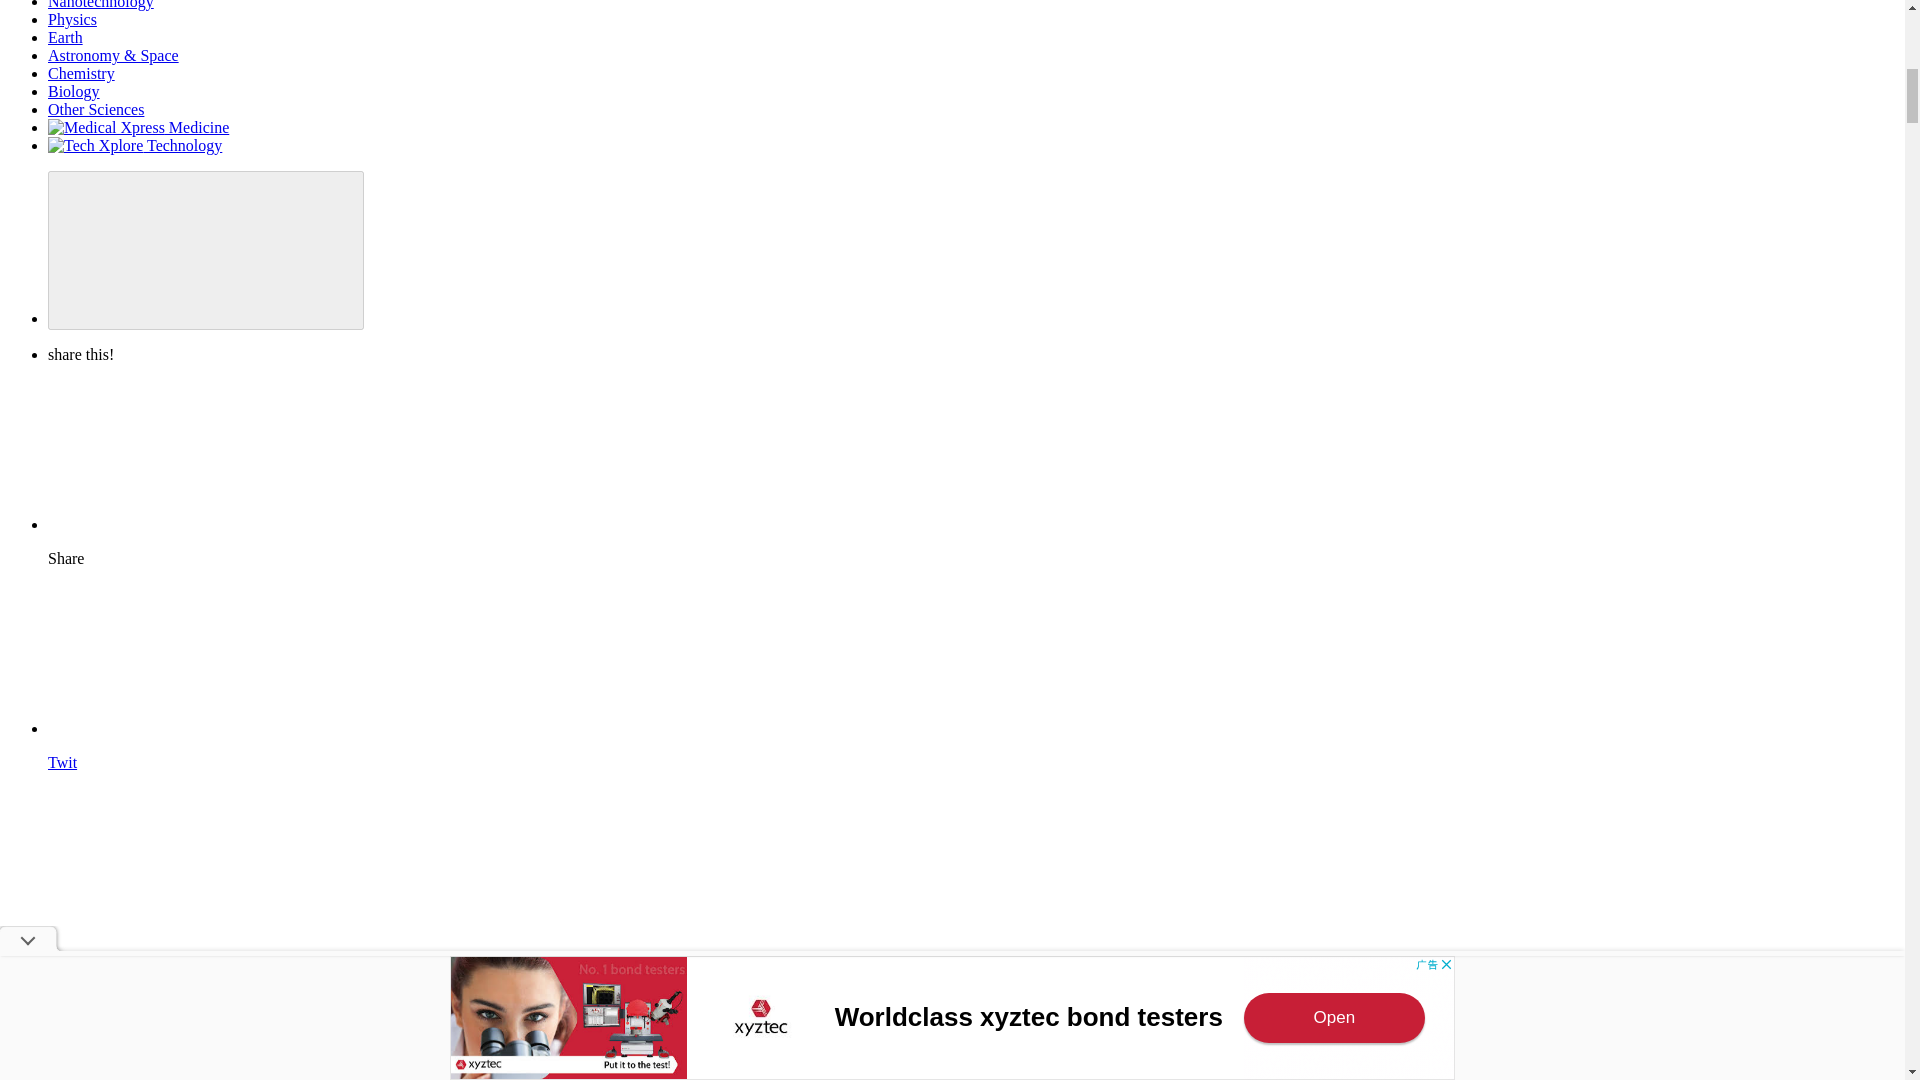  I want to click on Physics, so click(72, 19).